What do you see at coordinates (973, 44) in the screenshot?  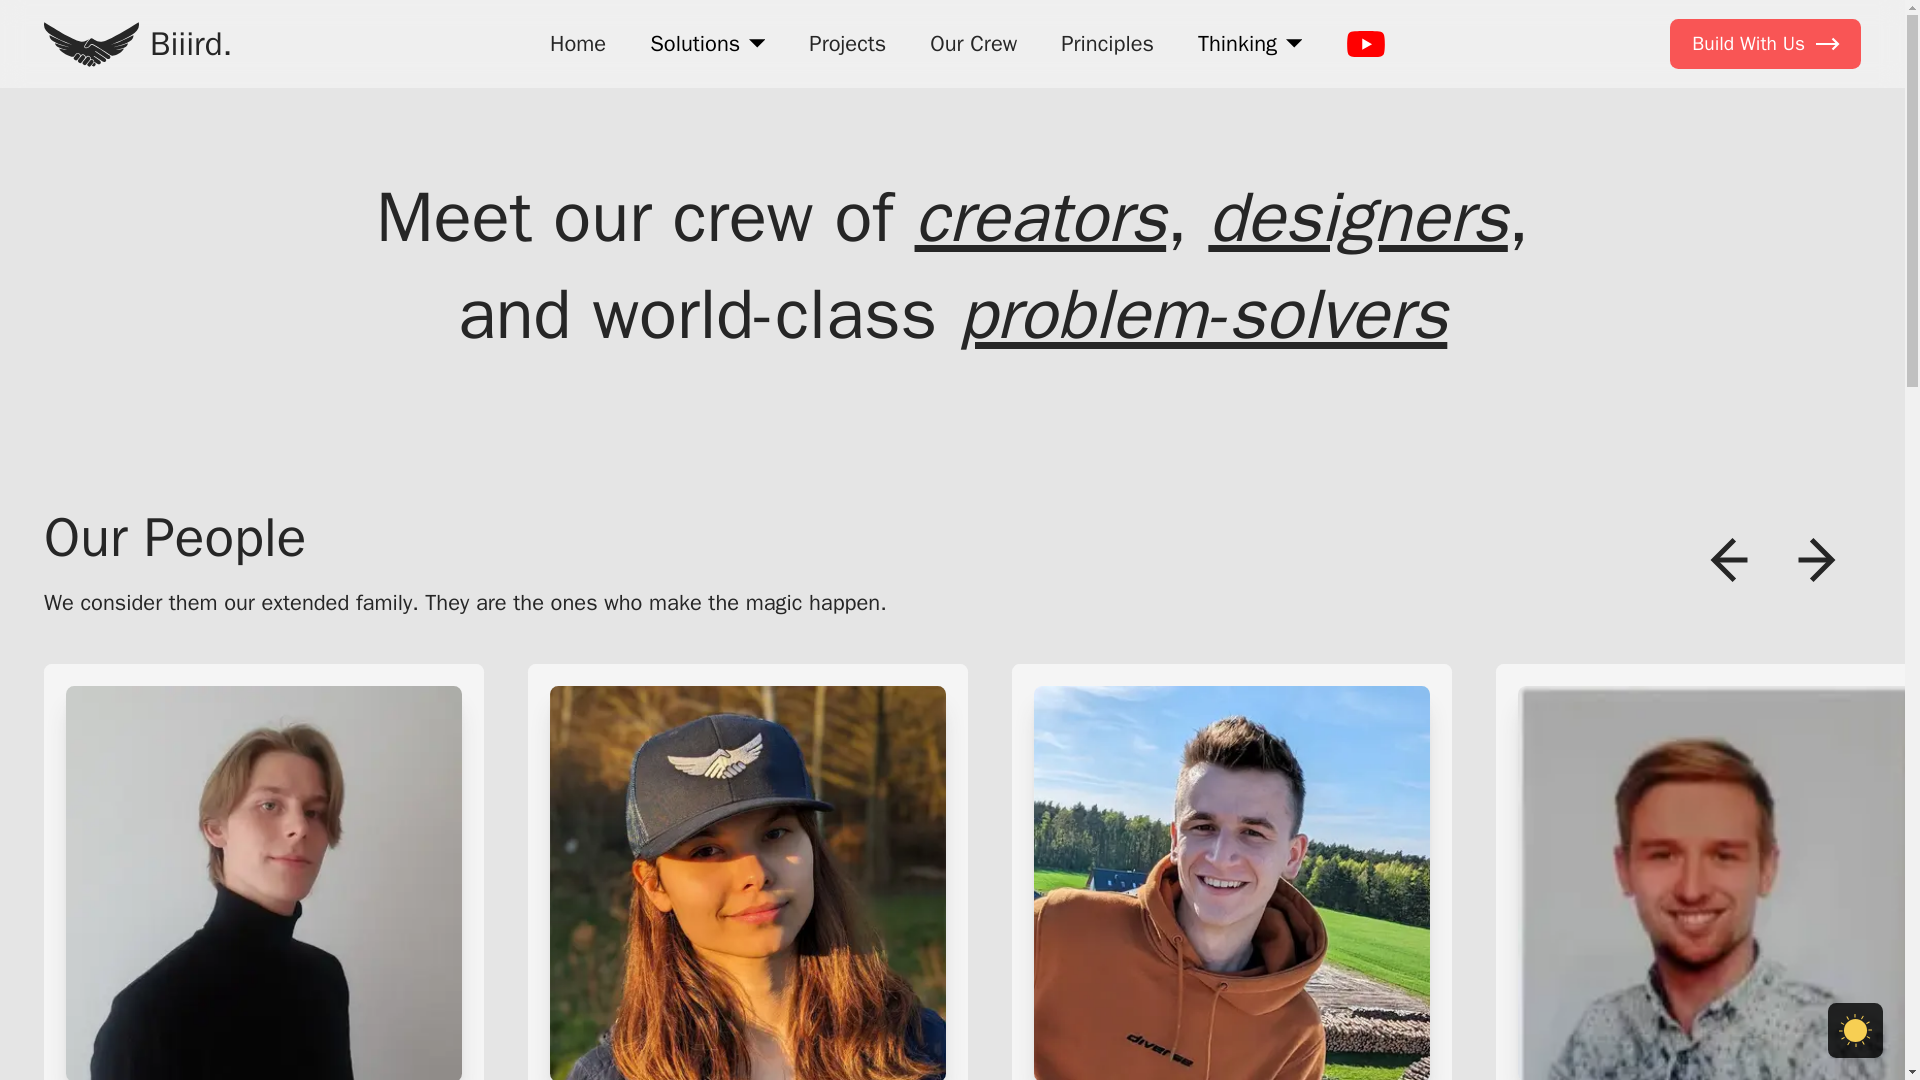 I see `Our Crew` at bounding box center [973, 44].